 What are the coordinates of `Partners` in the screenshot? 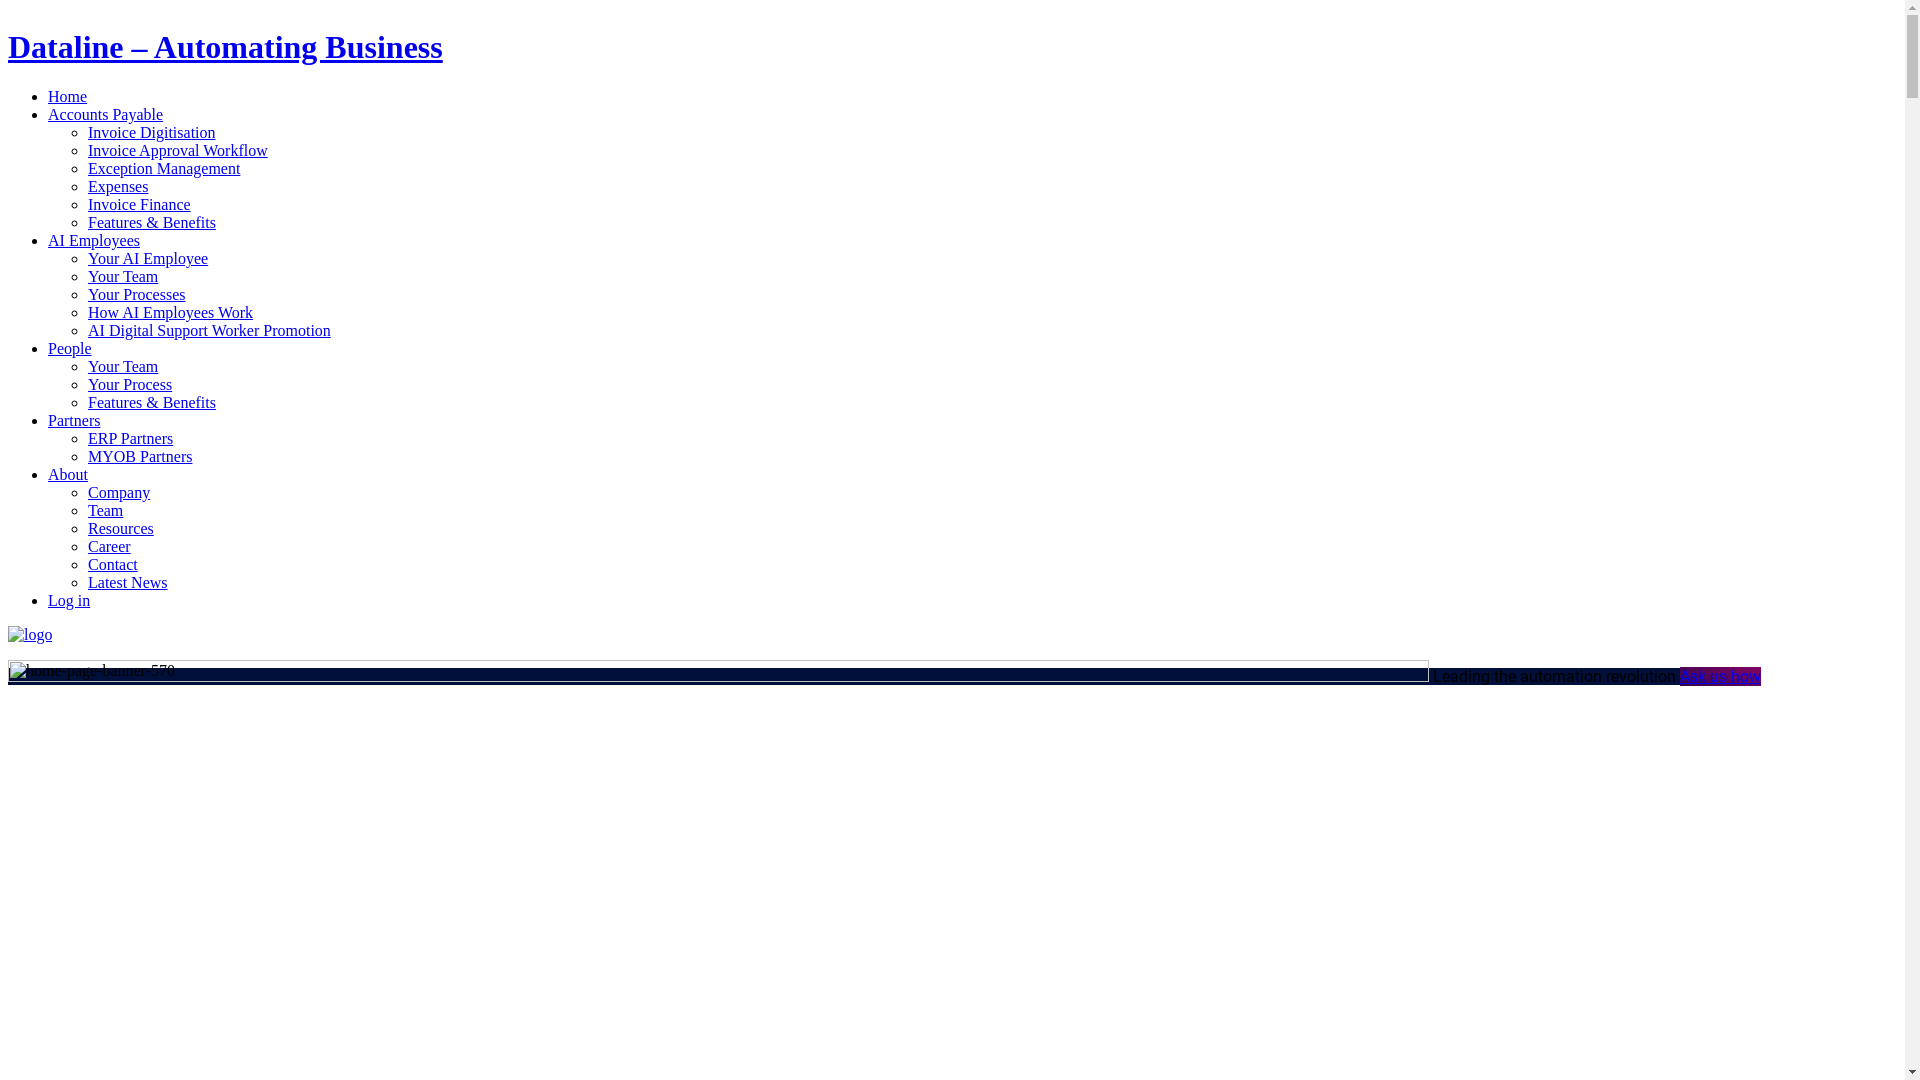 It's located at (74, 420).